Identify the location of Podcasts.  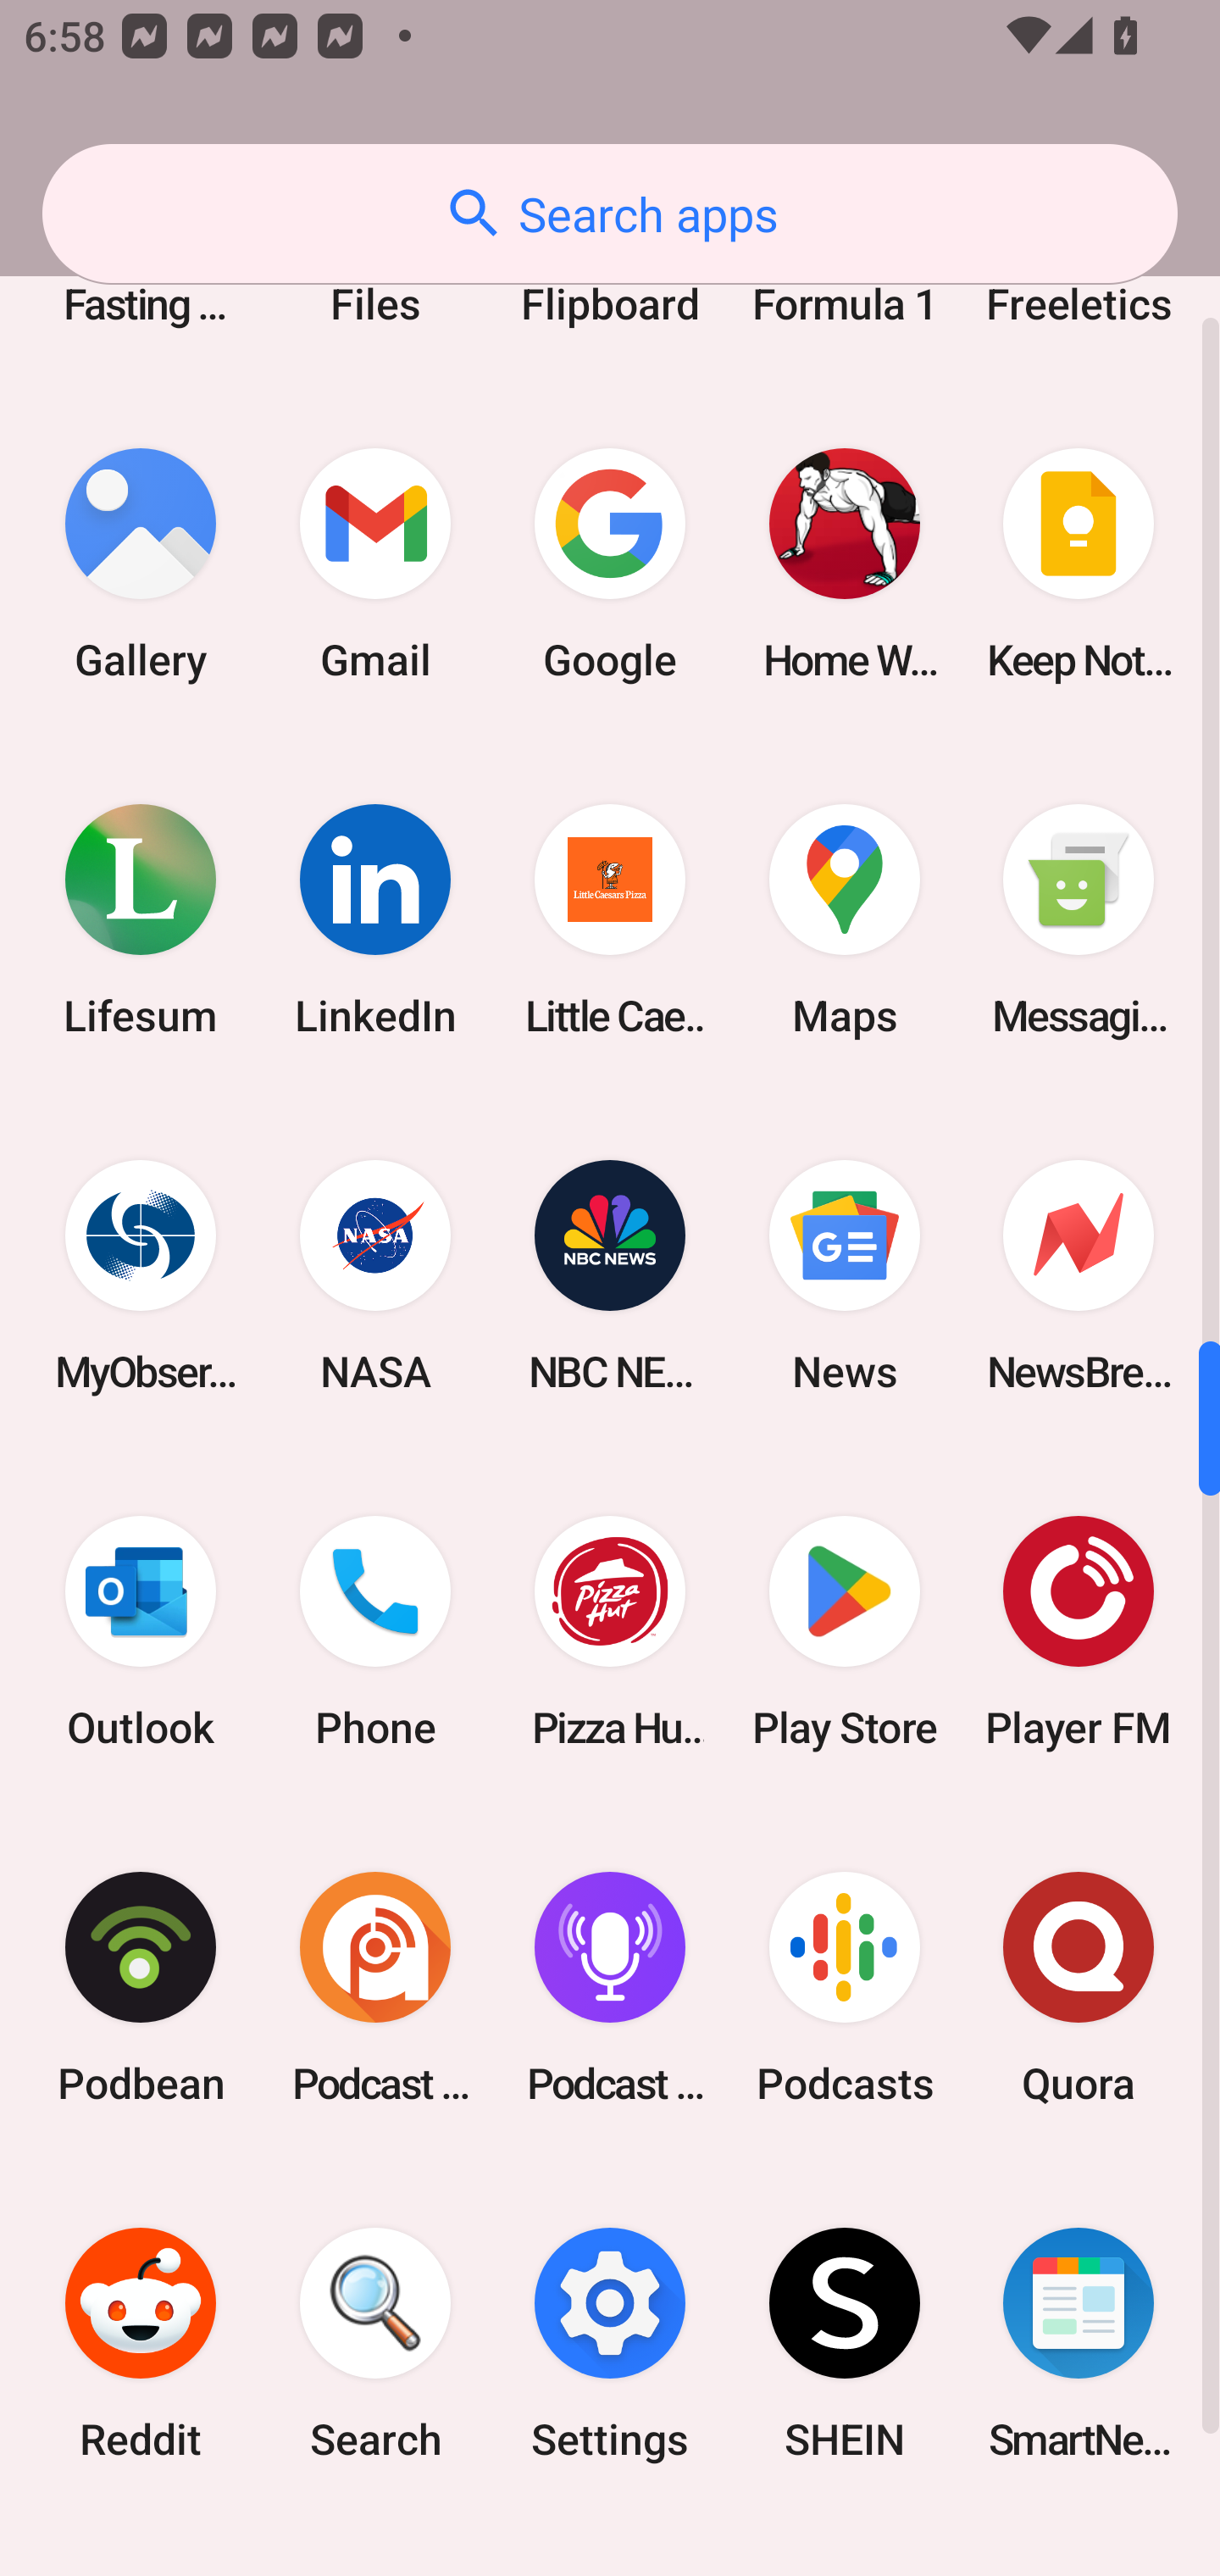
(844, 1988).